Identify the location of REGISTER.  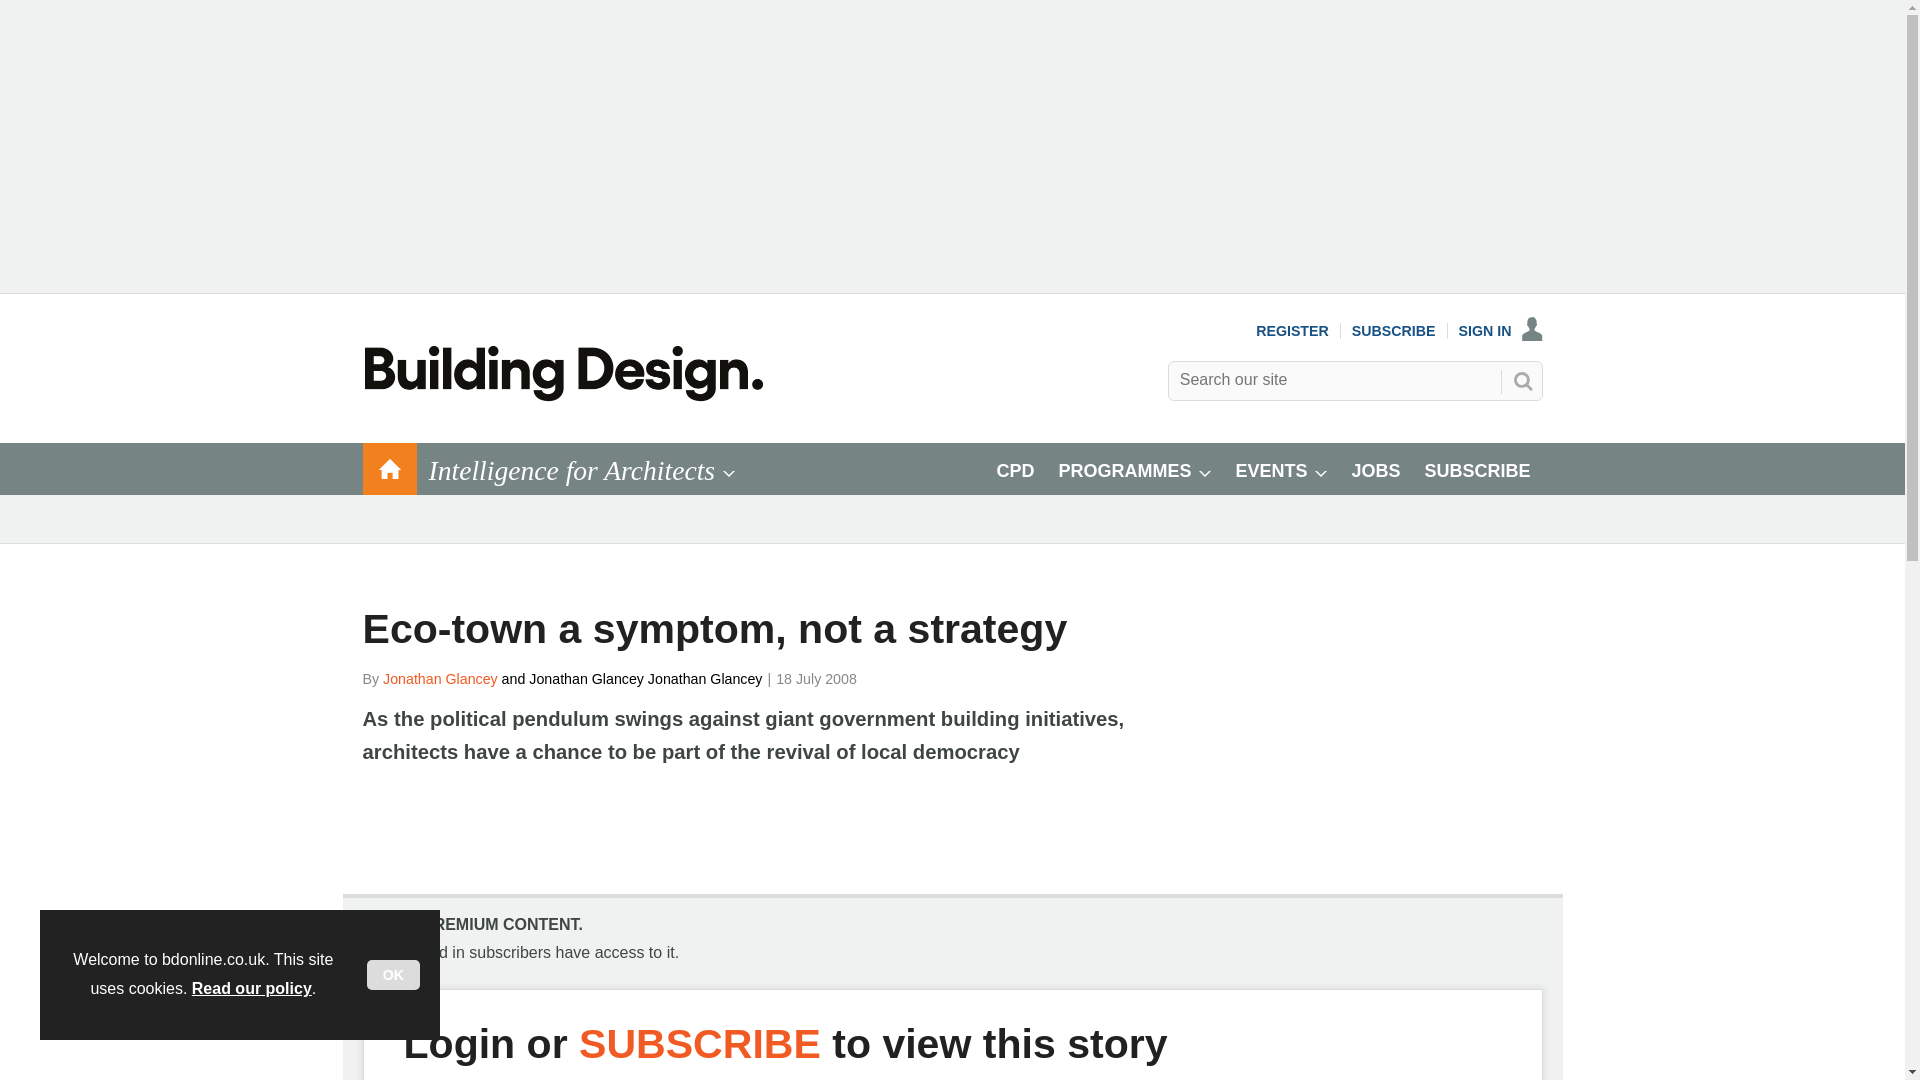
(1292, 330).